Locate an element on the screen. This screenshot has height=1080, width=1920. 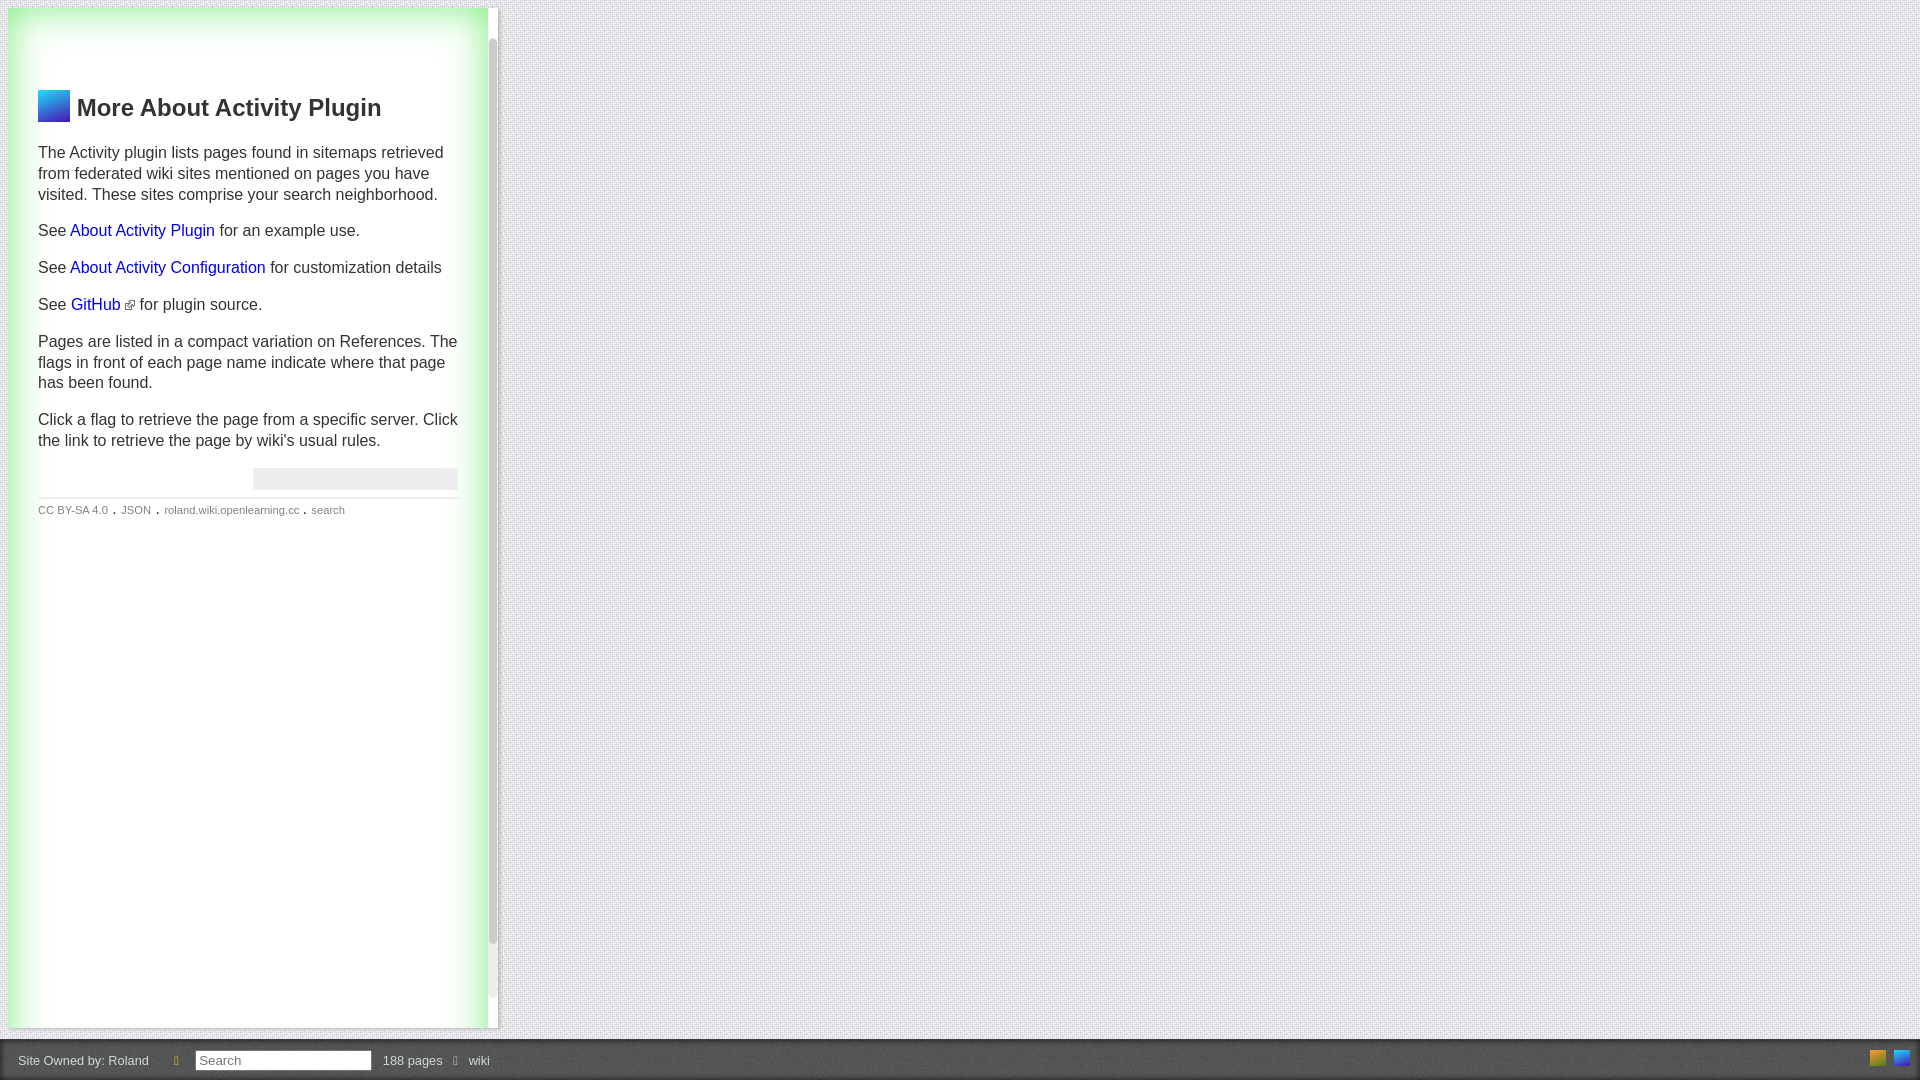
roland.wiki.openlearning.cc is located at coordinates (233, 510).